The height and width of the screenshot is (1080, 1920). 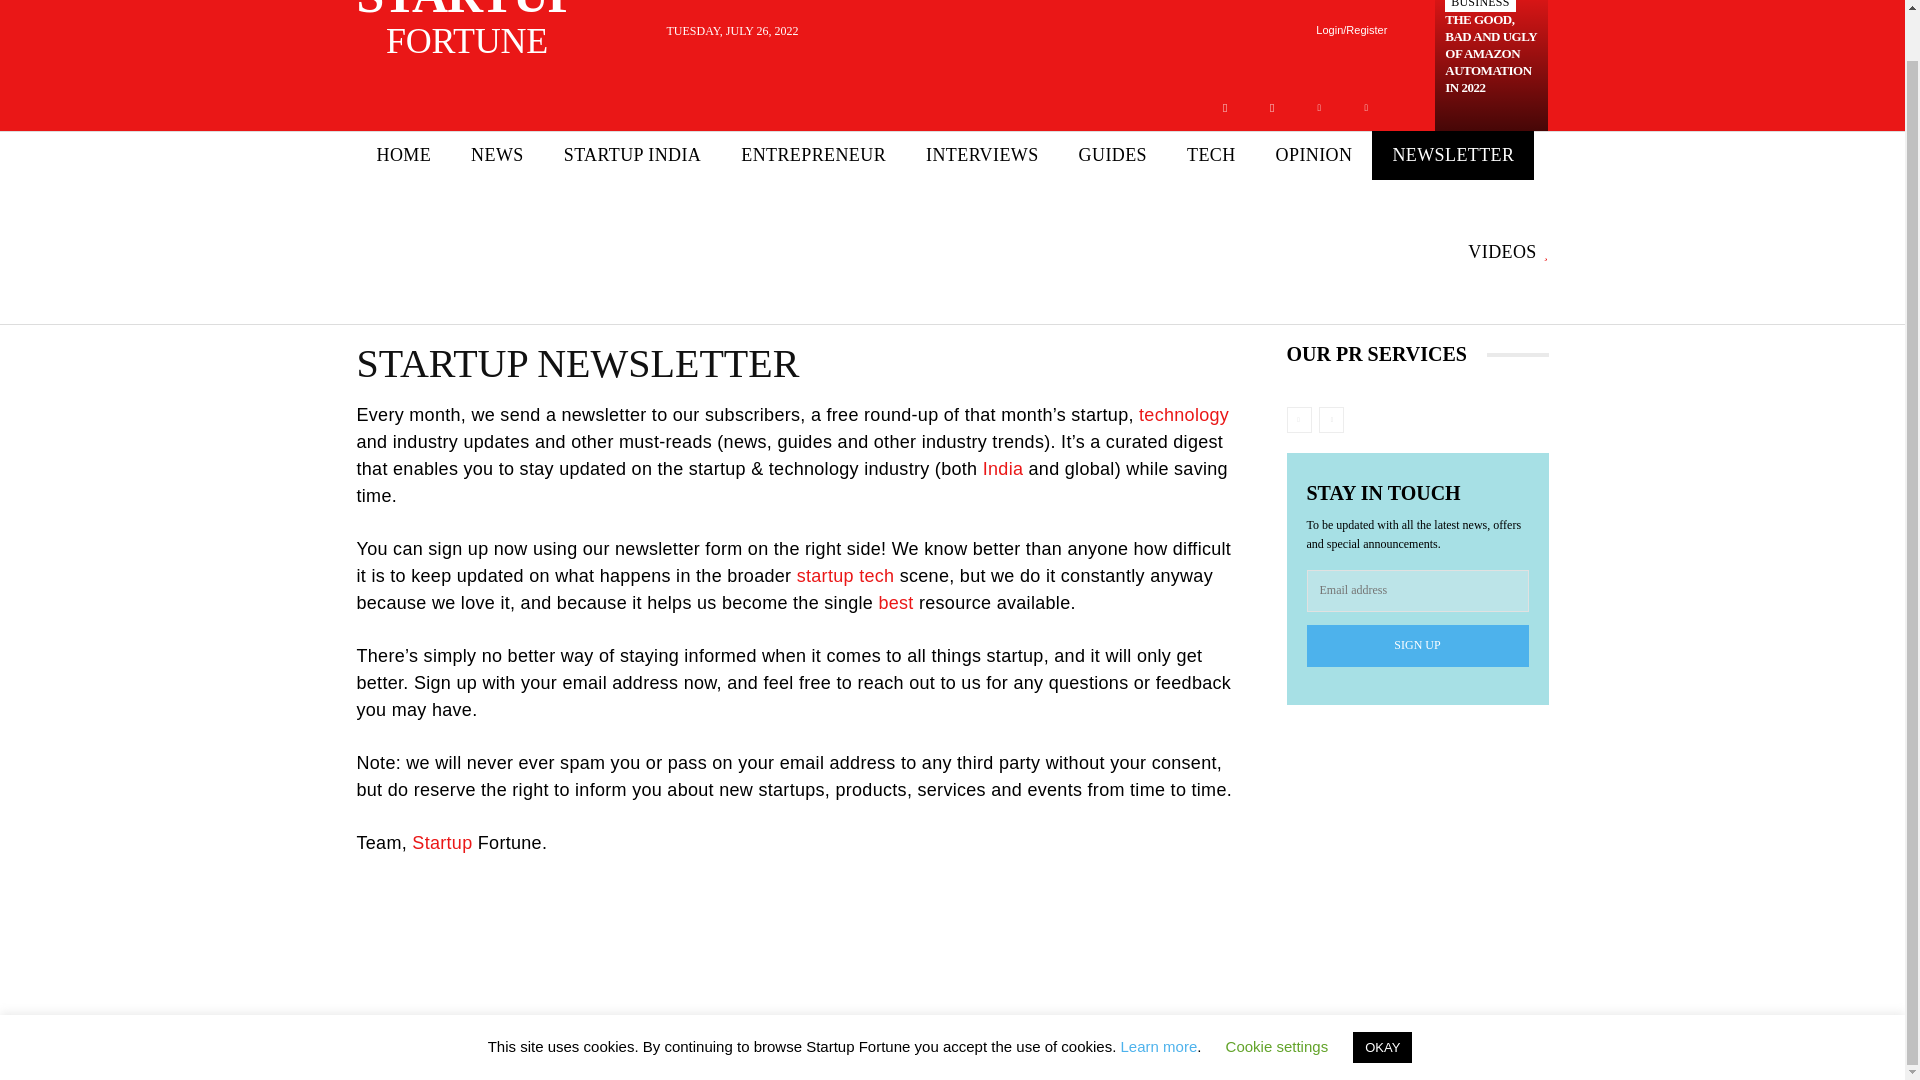 I want to click on Linkedin, so click(x=1318, y=108).